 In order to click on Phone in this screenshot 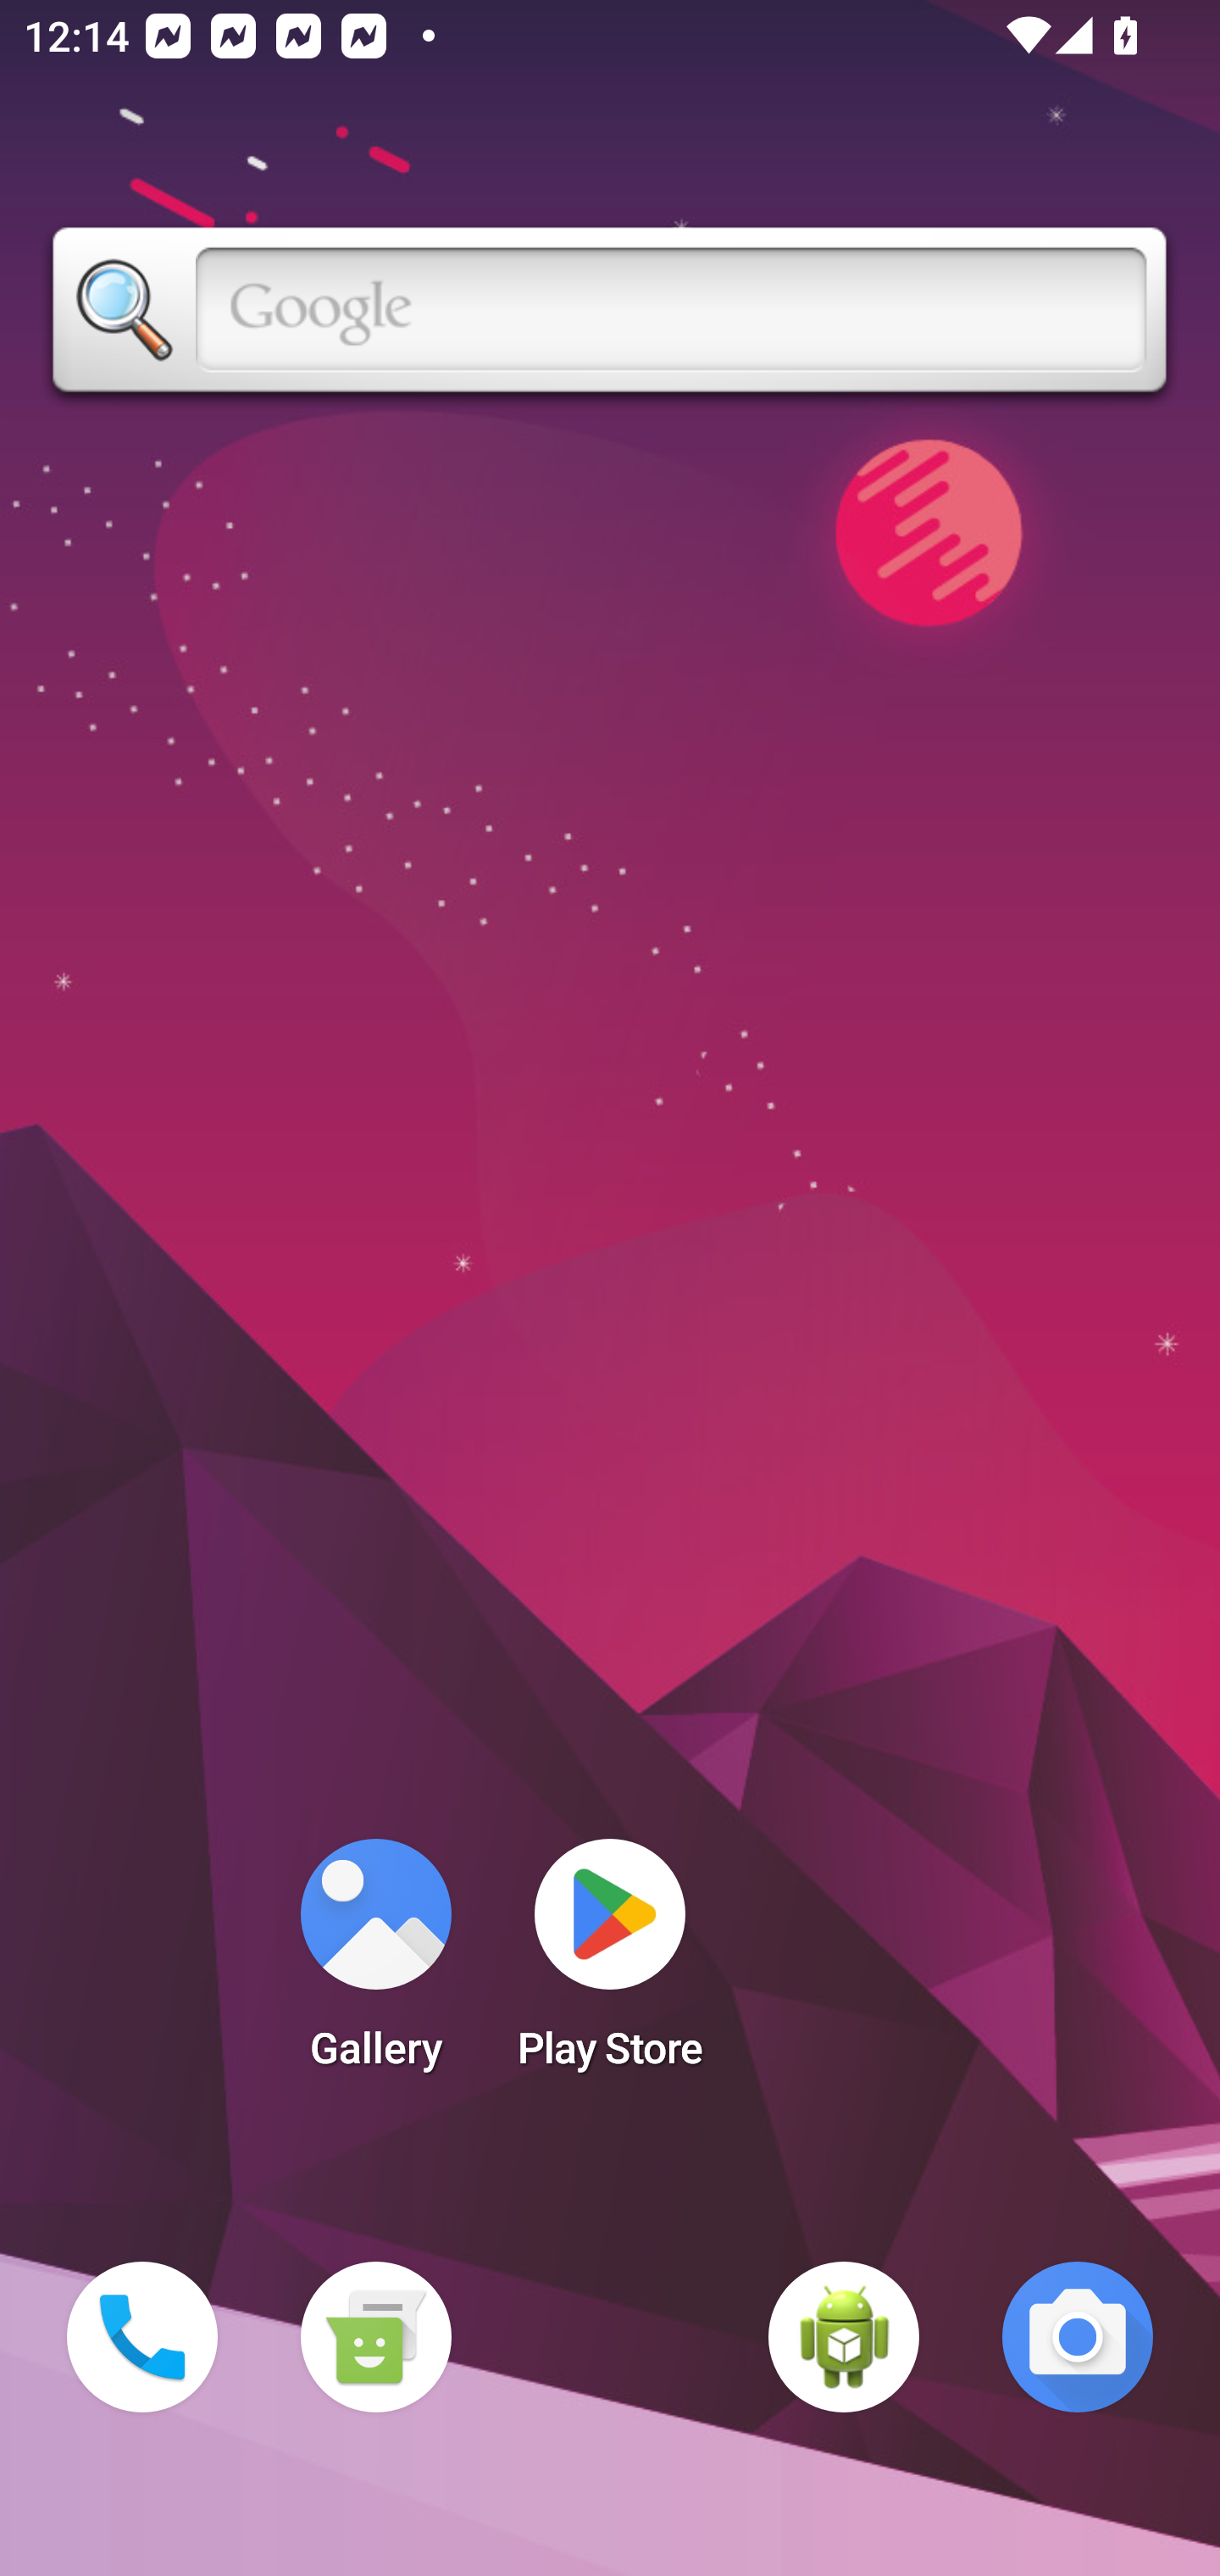, I will do `click(142, 2337)`.